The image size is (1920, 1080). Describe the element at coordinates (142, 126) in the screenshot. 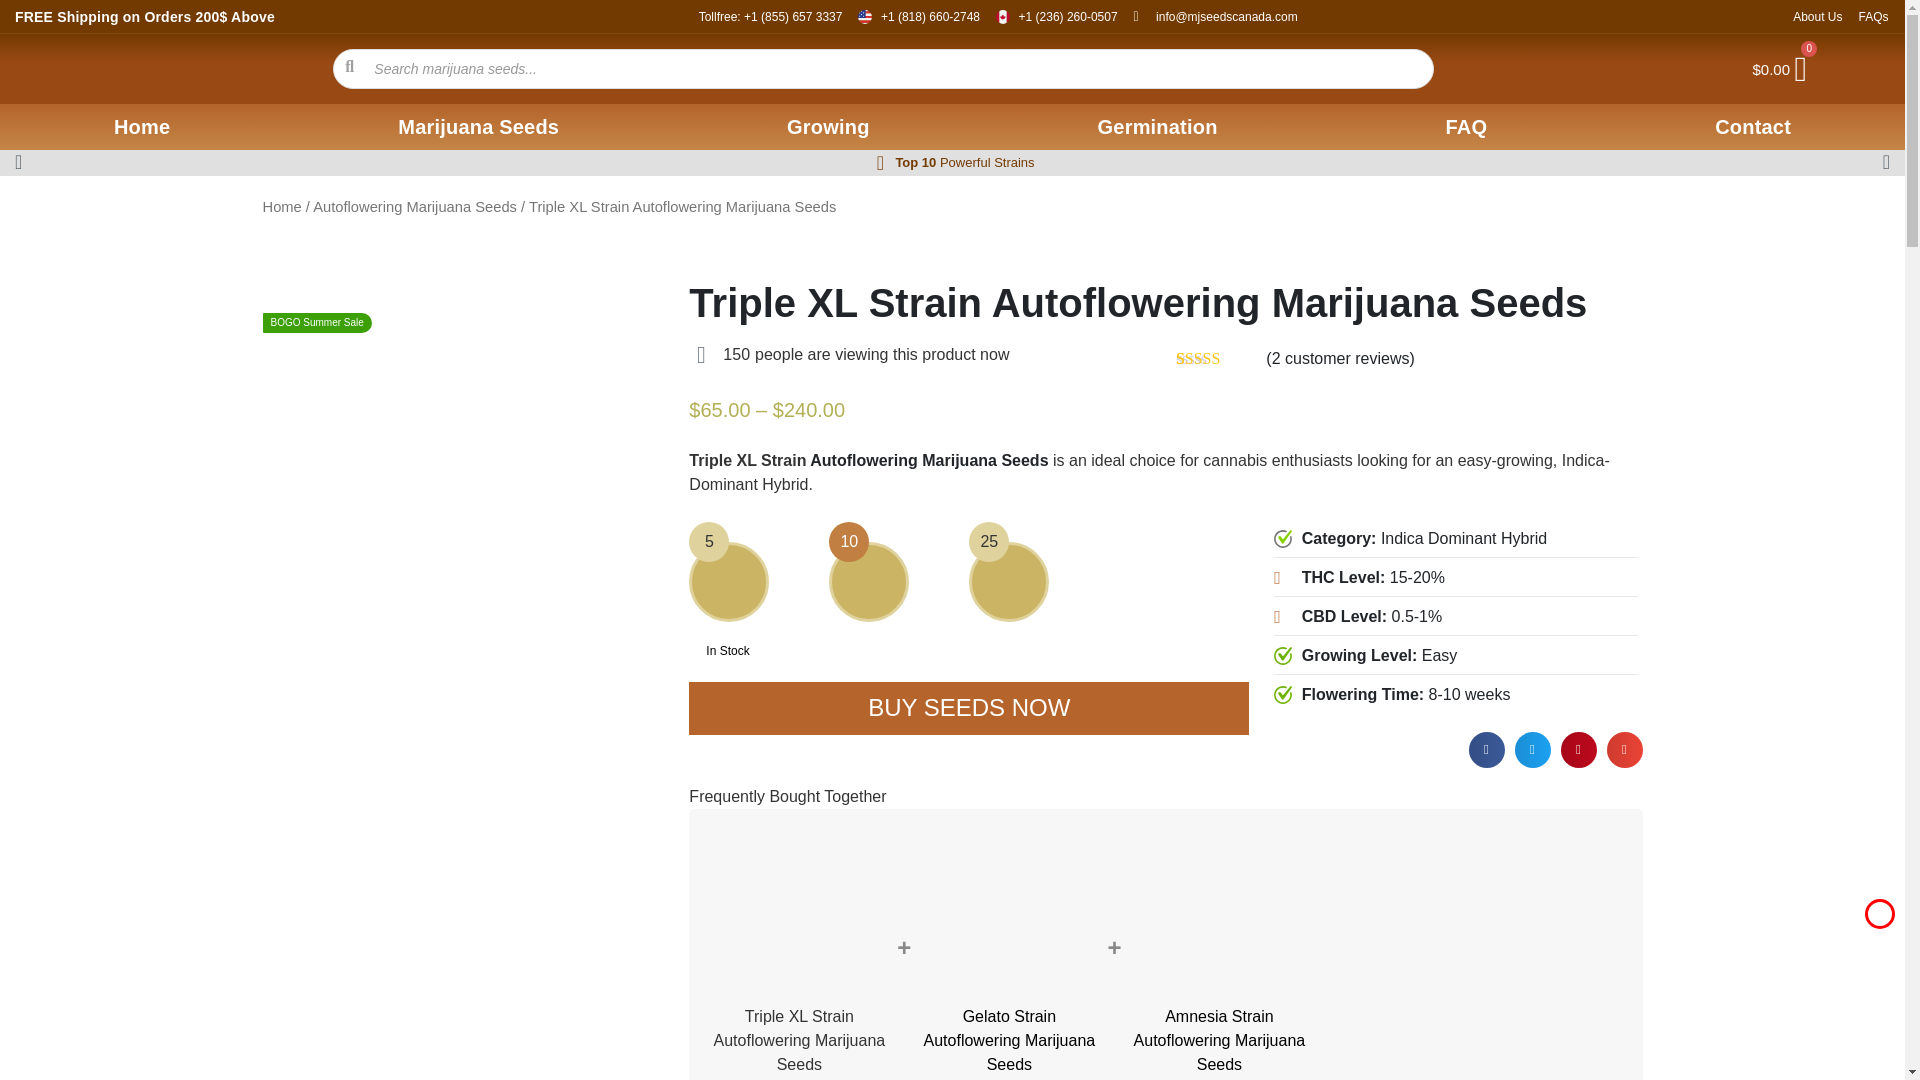

I see `Home` at that location.